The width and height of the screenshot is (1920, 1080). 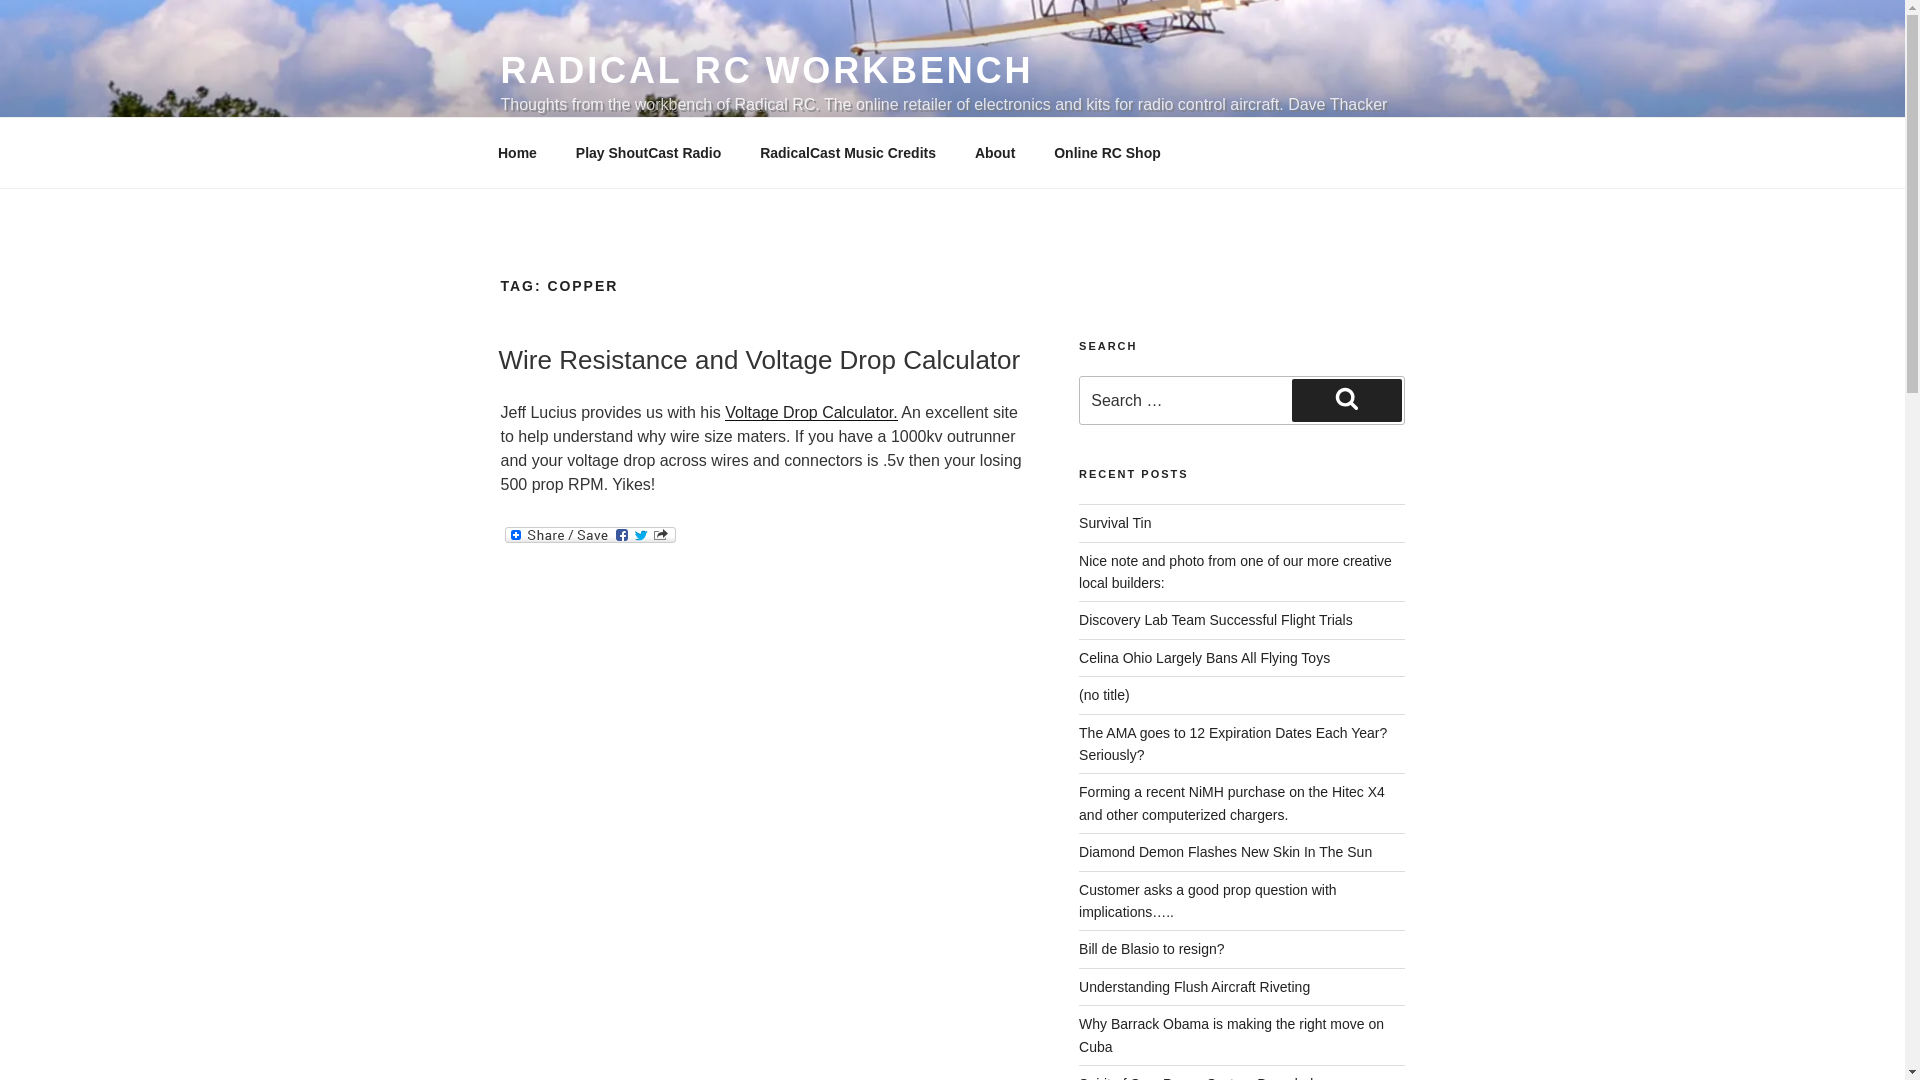 What do you see at coordinates (758, 359) in the screenshot?
I see `Wire Resistance and Voltage Drop Calculator` at bounding box center [758, 359].